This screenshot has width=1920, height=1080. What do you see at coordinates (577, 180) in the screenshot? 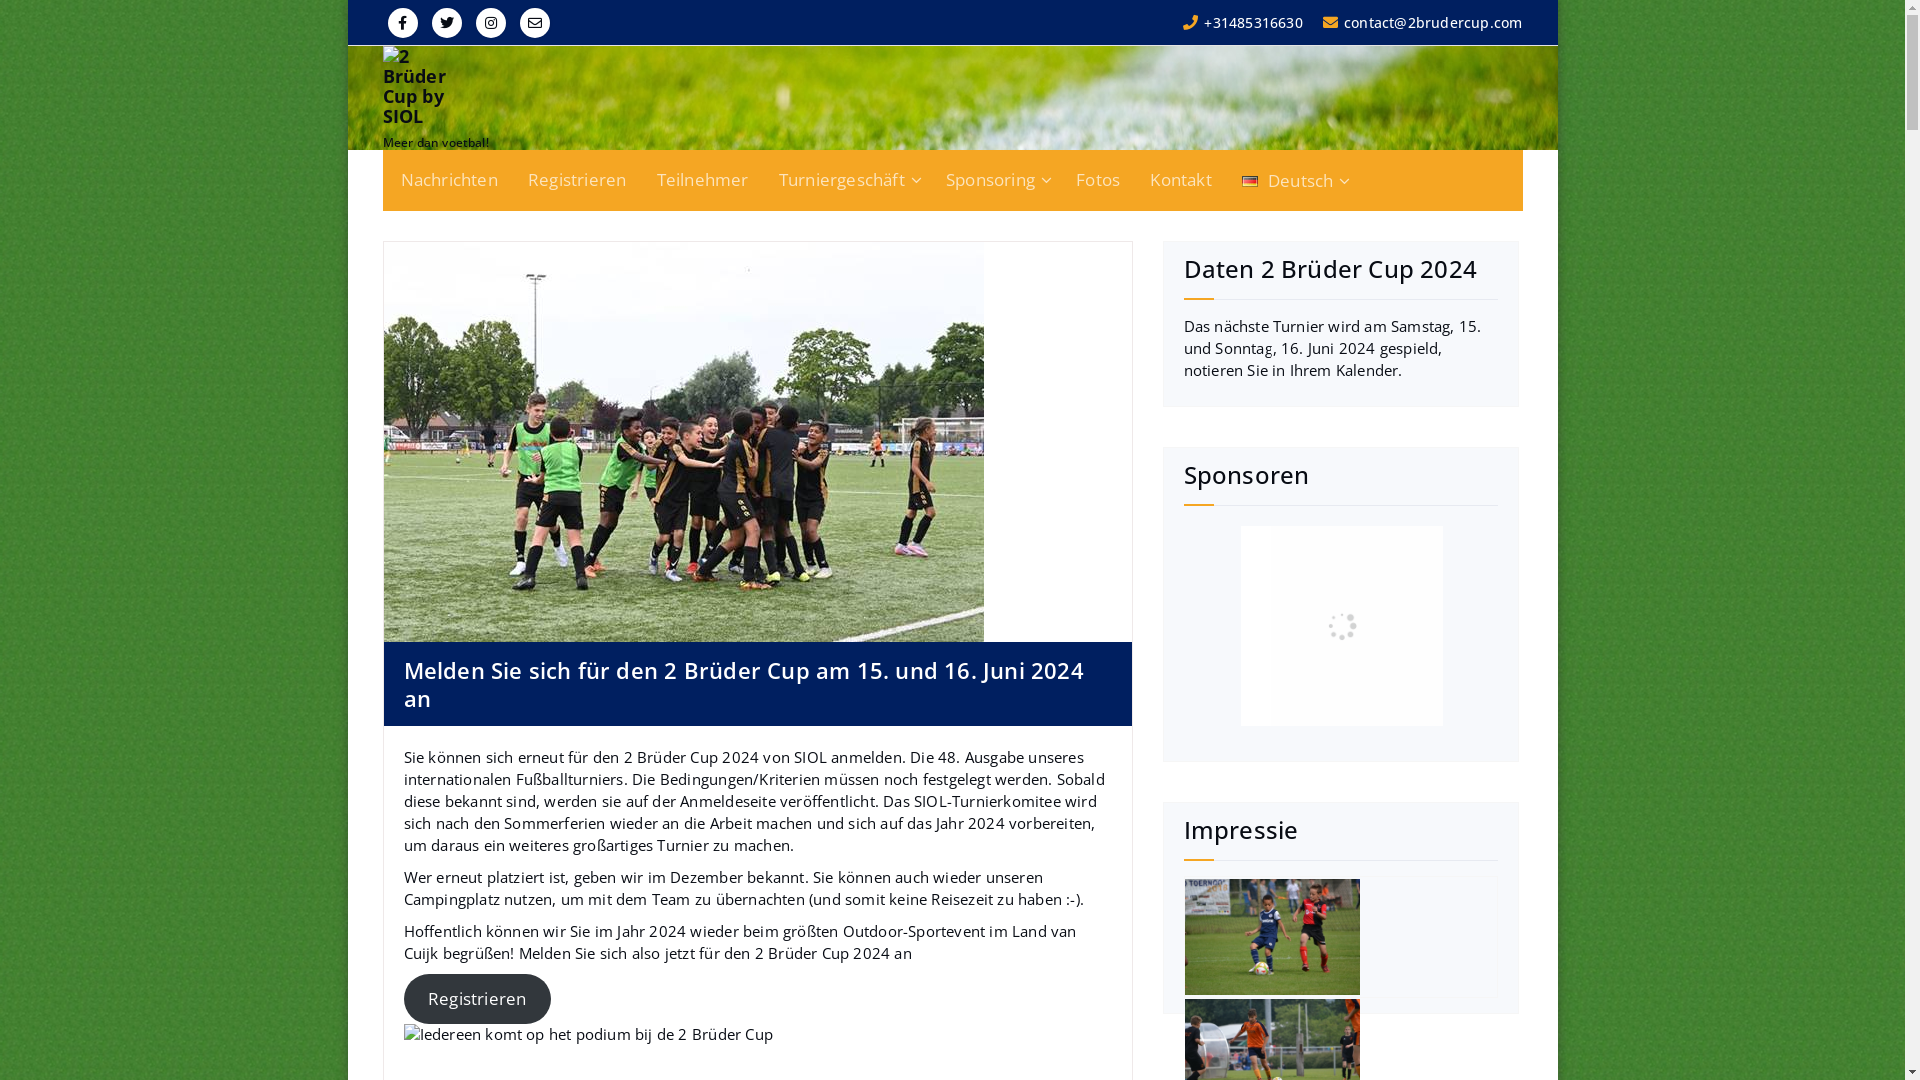
I see `Registrieren` at bounding box center [577, 180].